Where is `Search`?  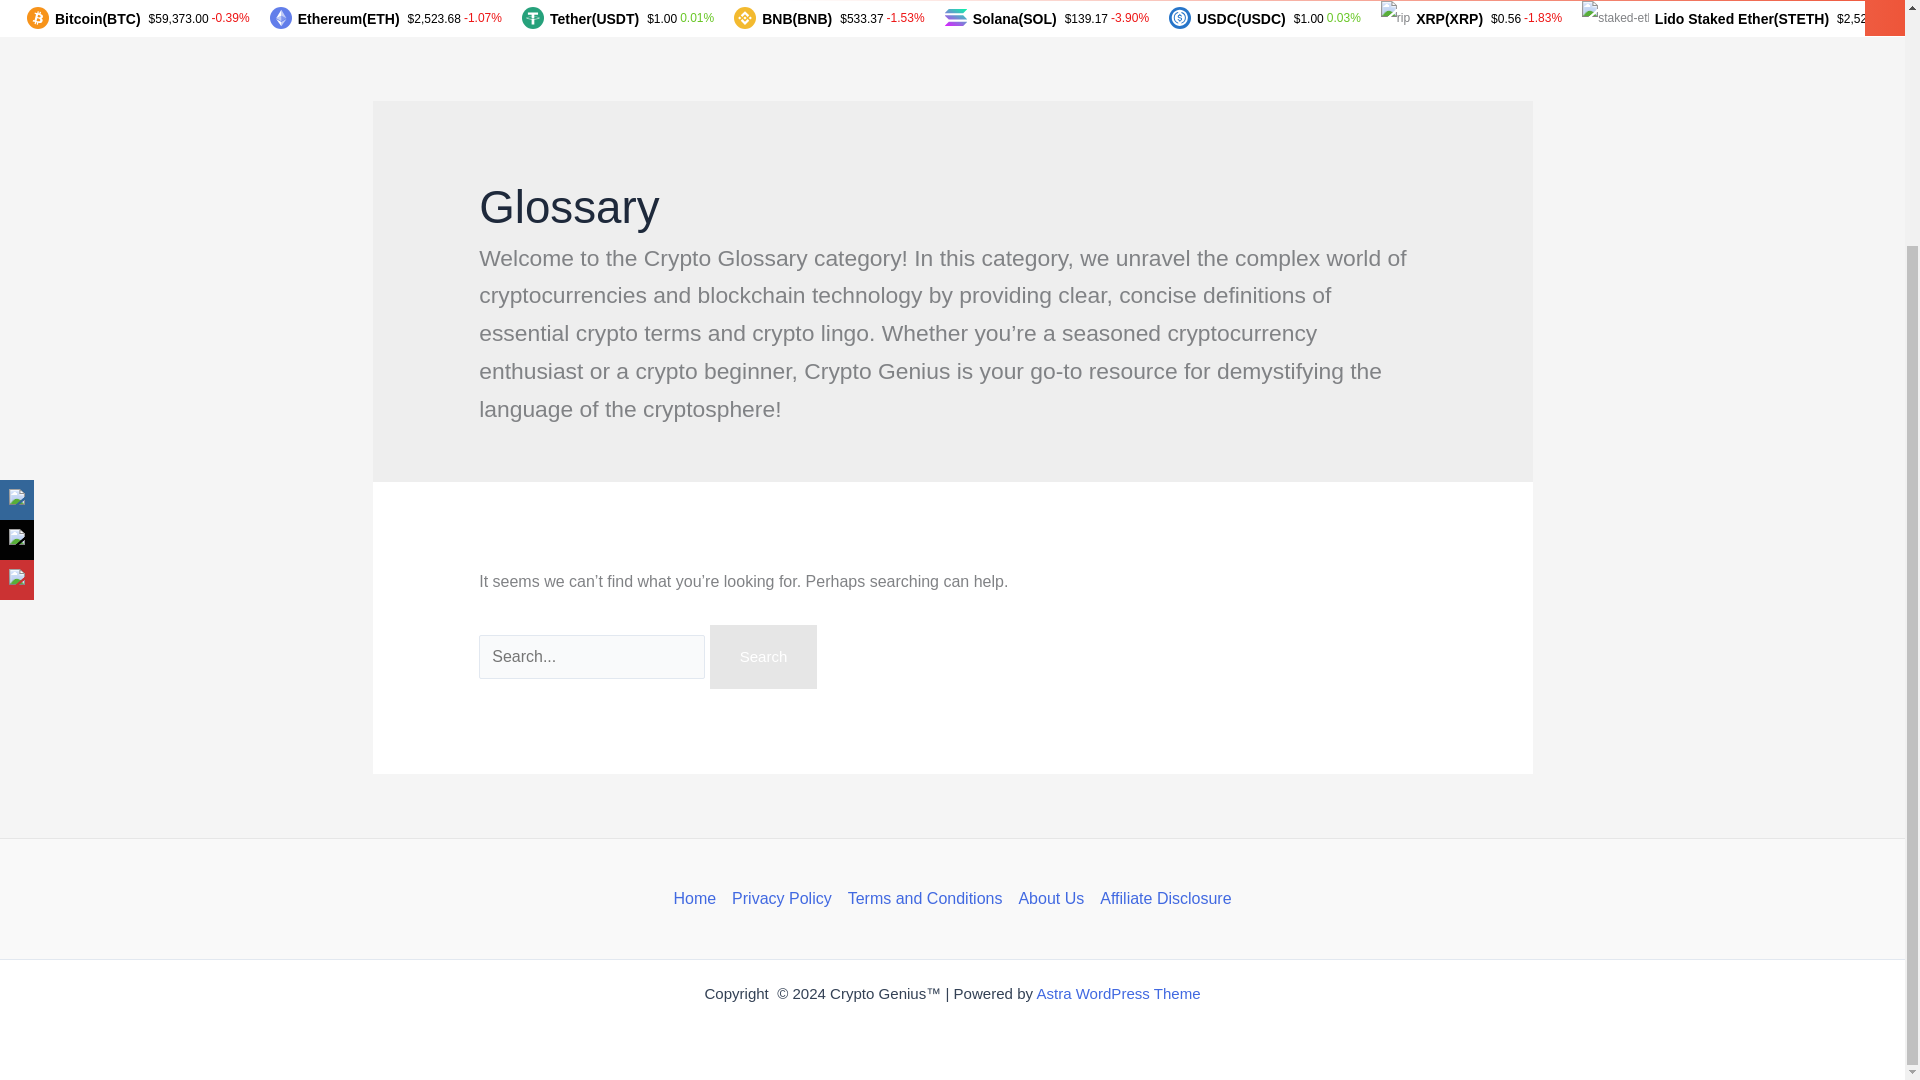 Search is located at coordinates (764, 657).